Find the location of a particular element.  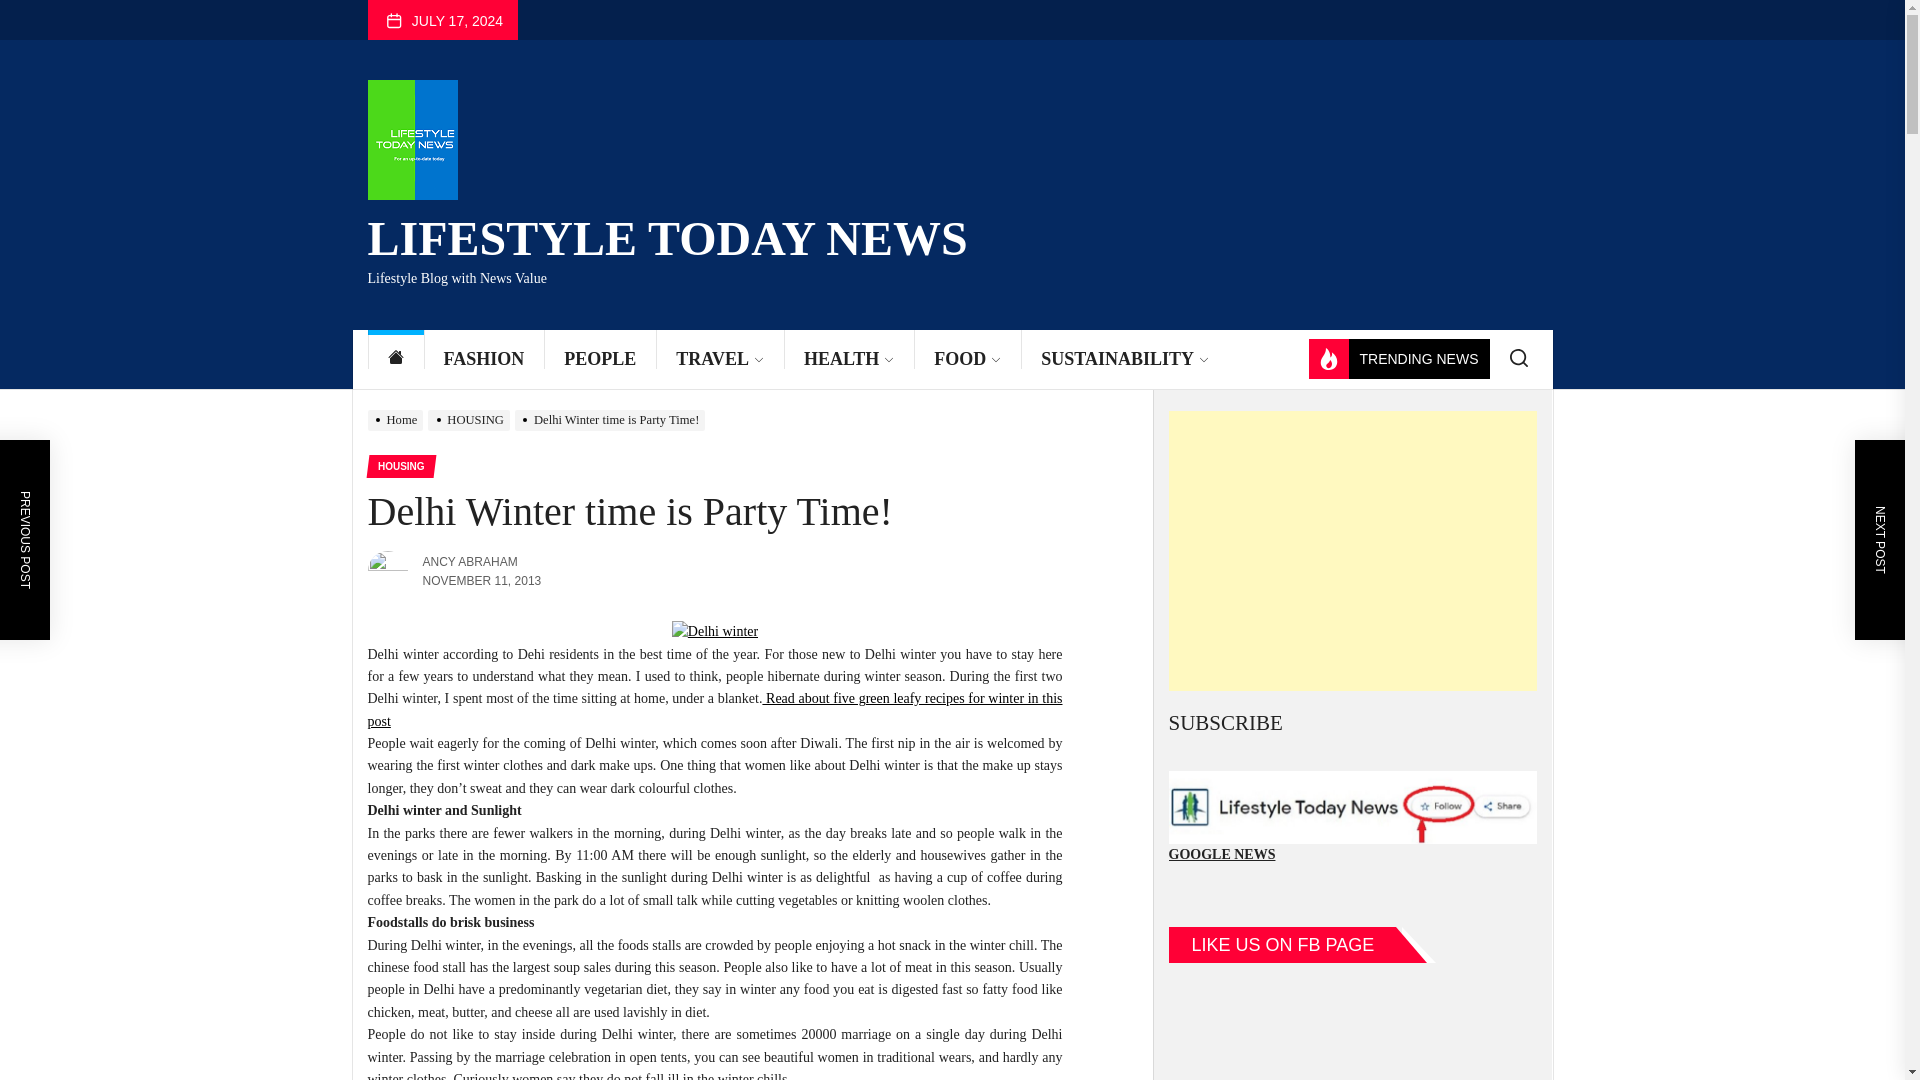

TRENDING NEWS is located at coordinates (1398, 359).